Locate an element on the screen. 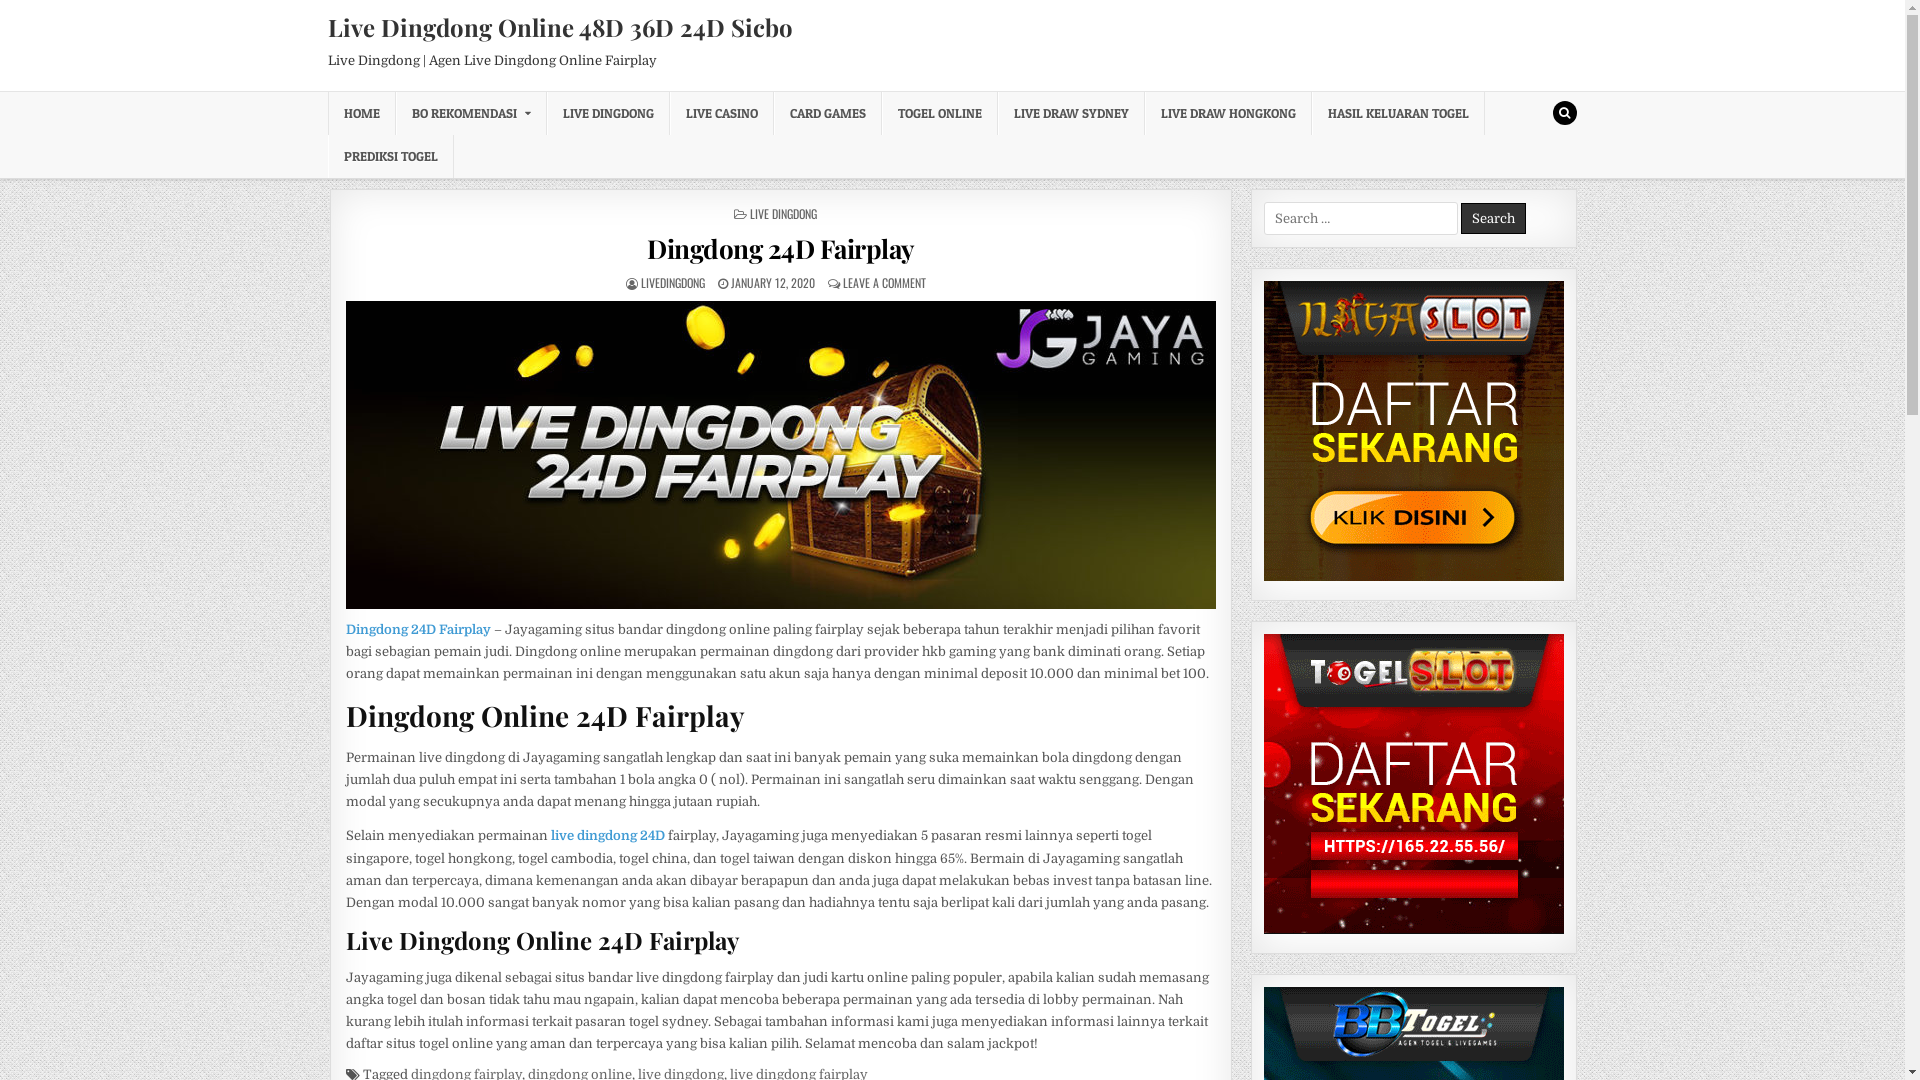 The image size is (1920, 1080). LIVE DINGDONG is located at coordinates (784, 214).